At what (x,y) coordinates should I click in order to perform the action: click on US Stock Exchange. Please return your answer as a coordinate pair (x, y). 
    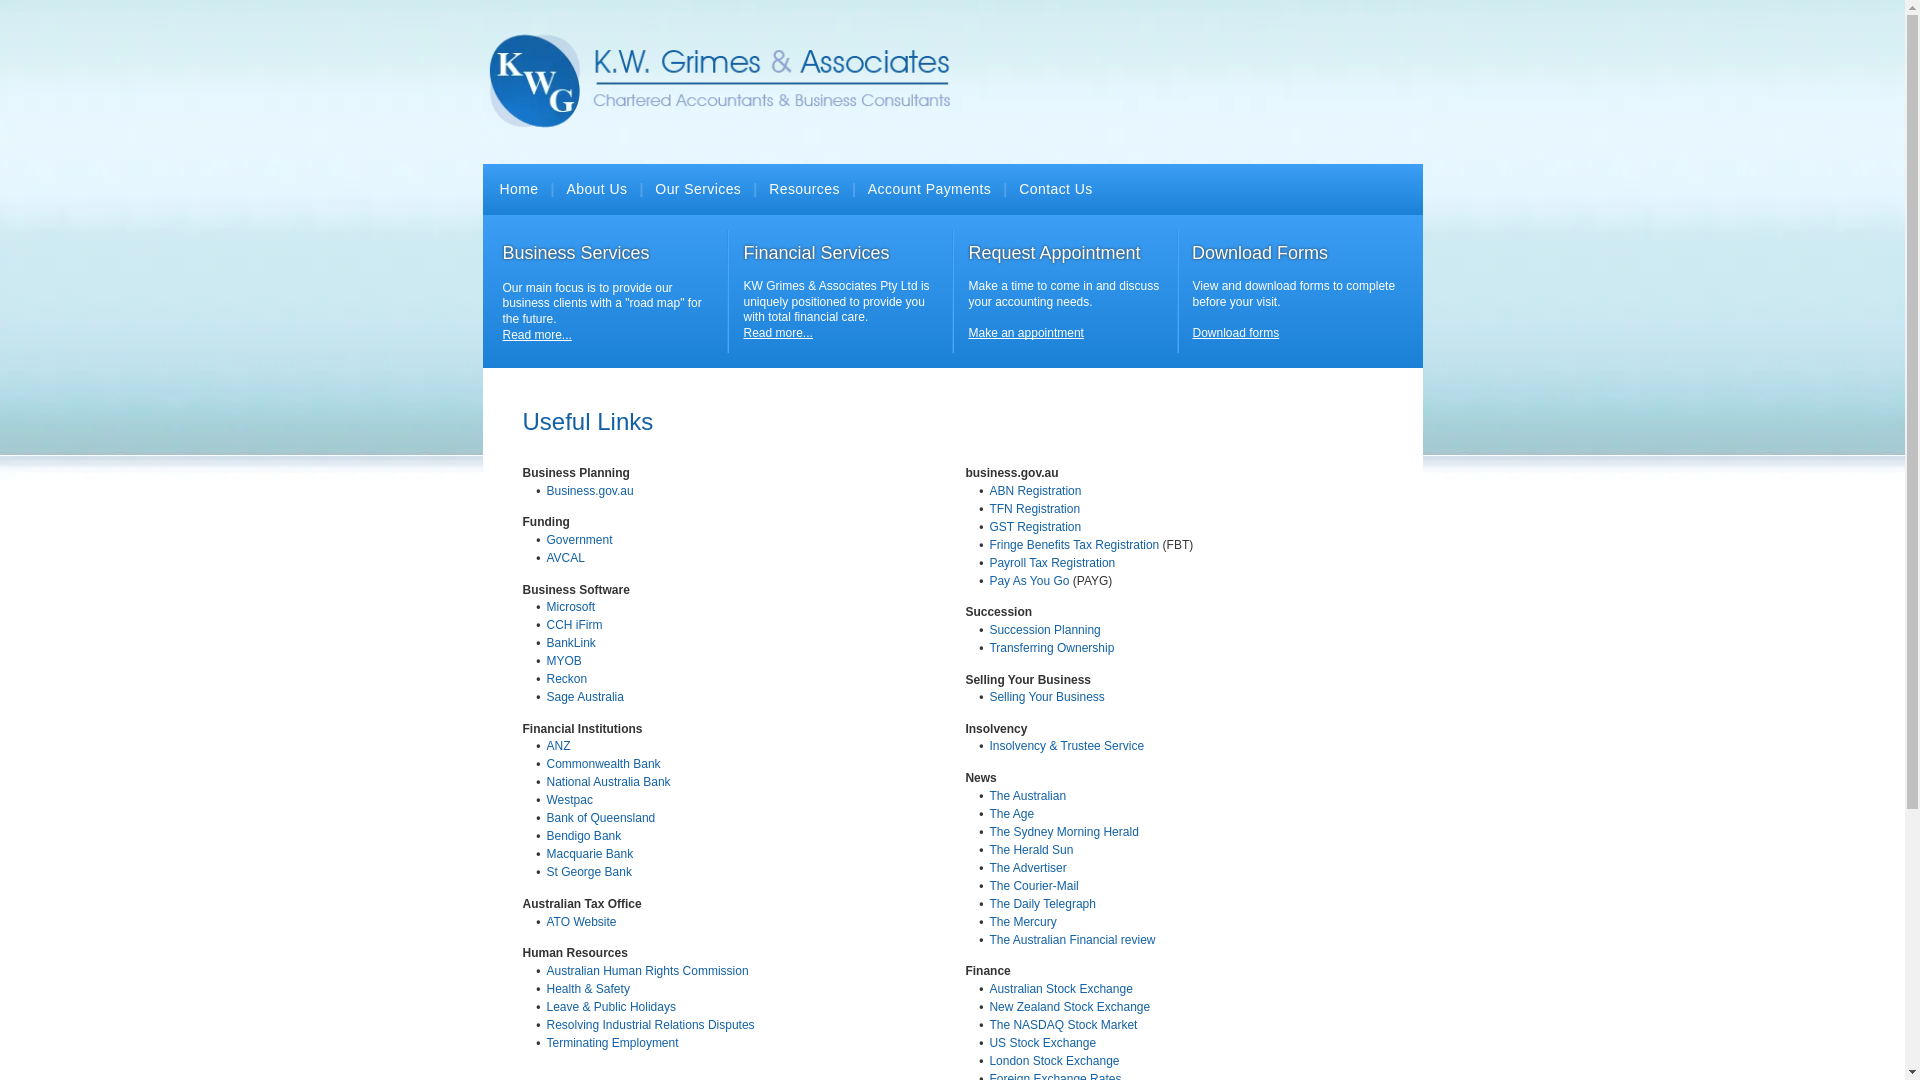
    Looking at the image, I should click on (1042, 1043).